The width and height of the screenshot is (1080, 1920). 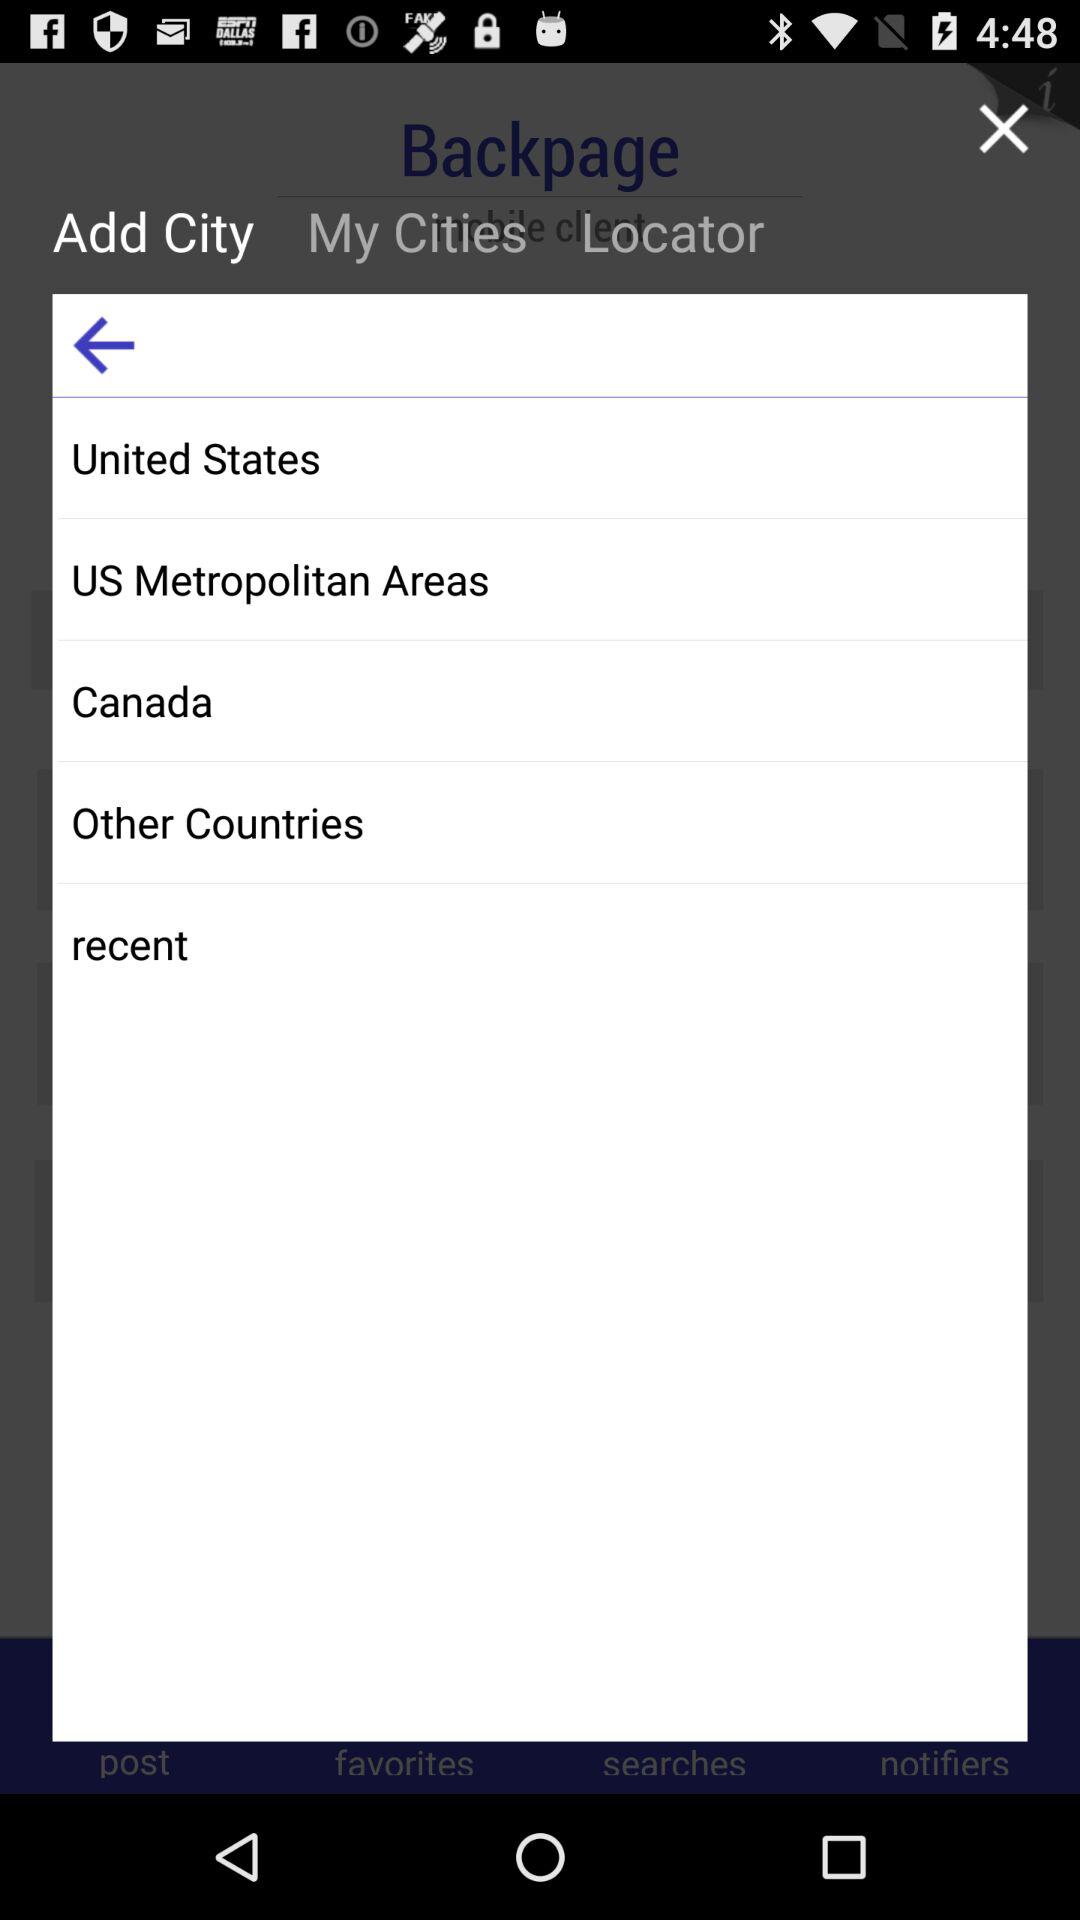 I want to click on close the page, so click(x=1004, y=128).